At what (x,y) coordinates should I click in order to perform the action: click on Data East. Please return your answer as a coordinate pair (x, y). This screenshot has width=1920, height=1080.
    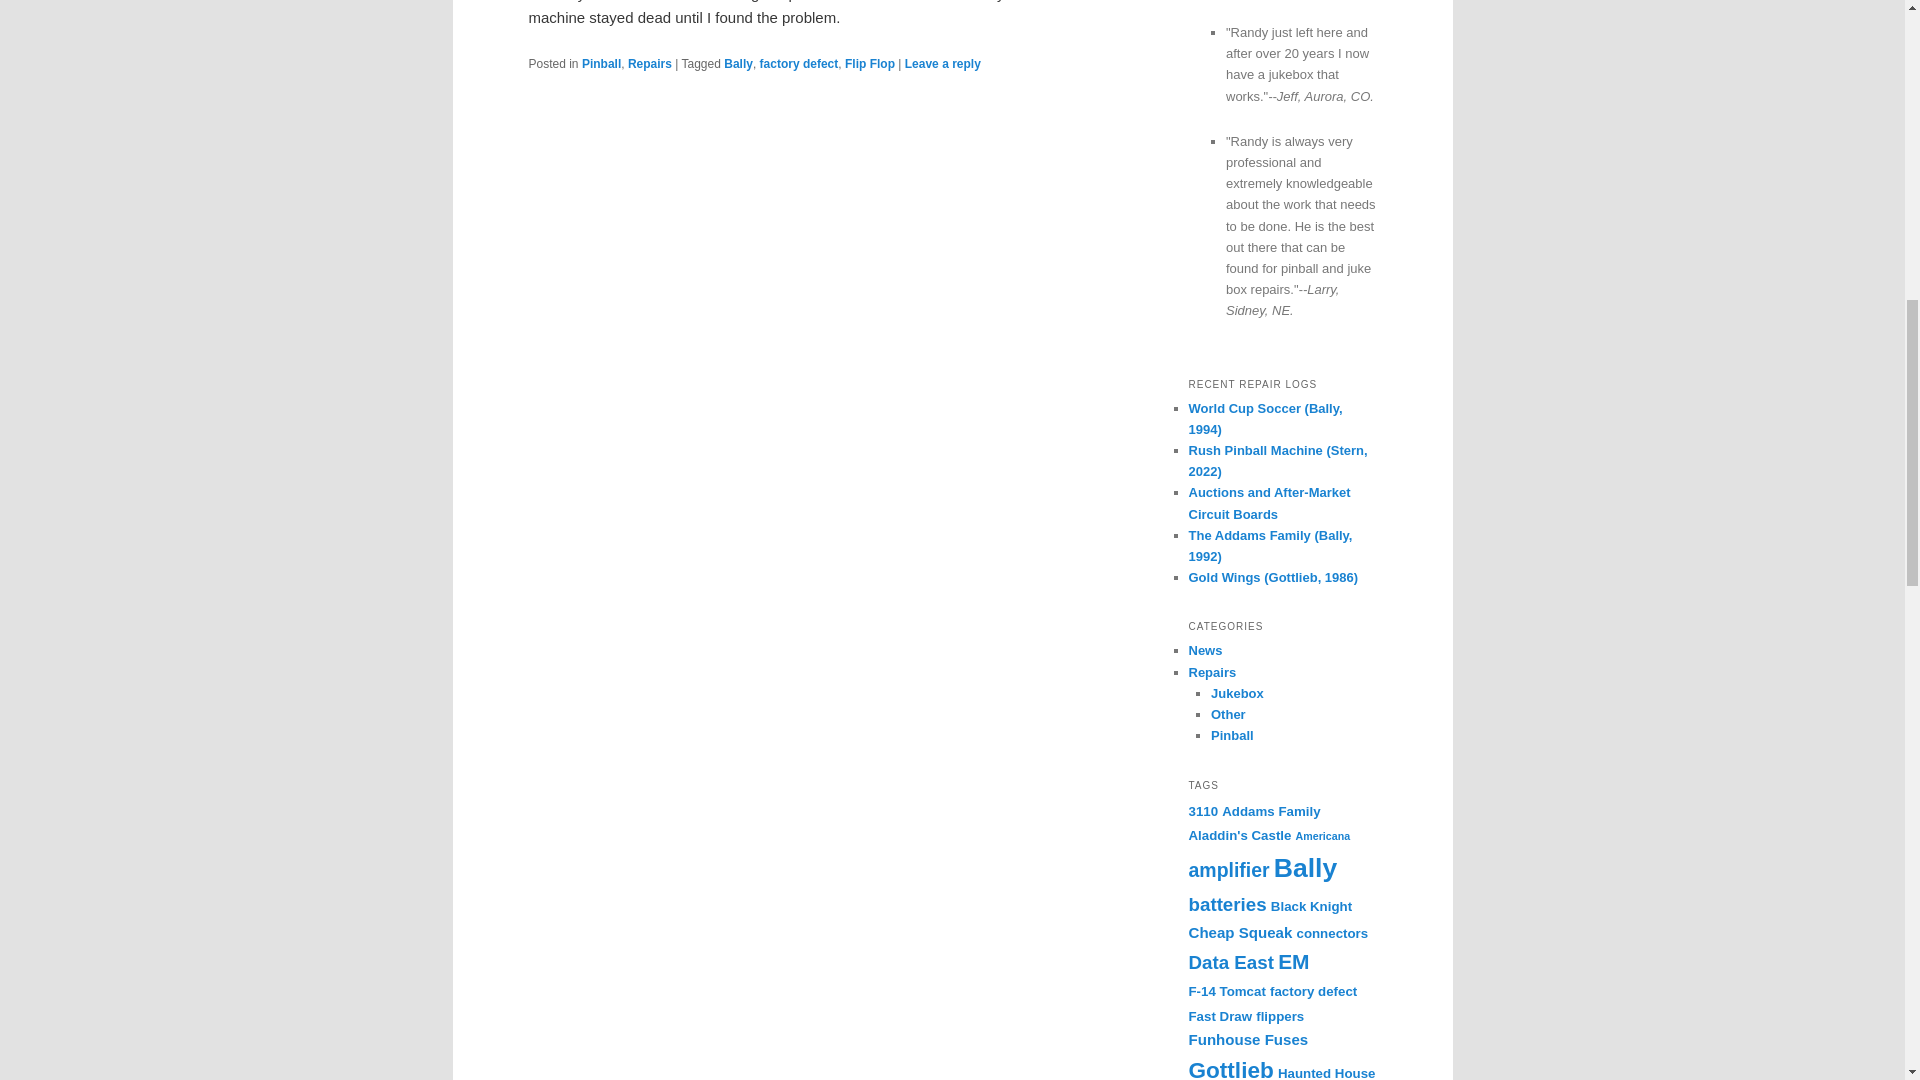
    Looking at the image, I should click on (1230, 962).